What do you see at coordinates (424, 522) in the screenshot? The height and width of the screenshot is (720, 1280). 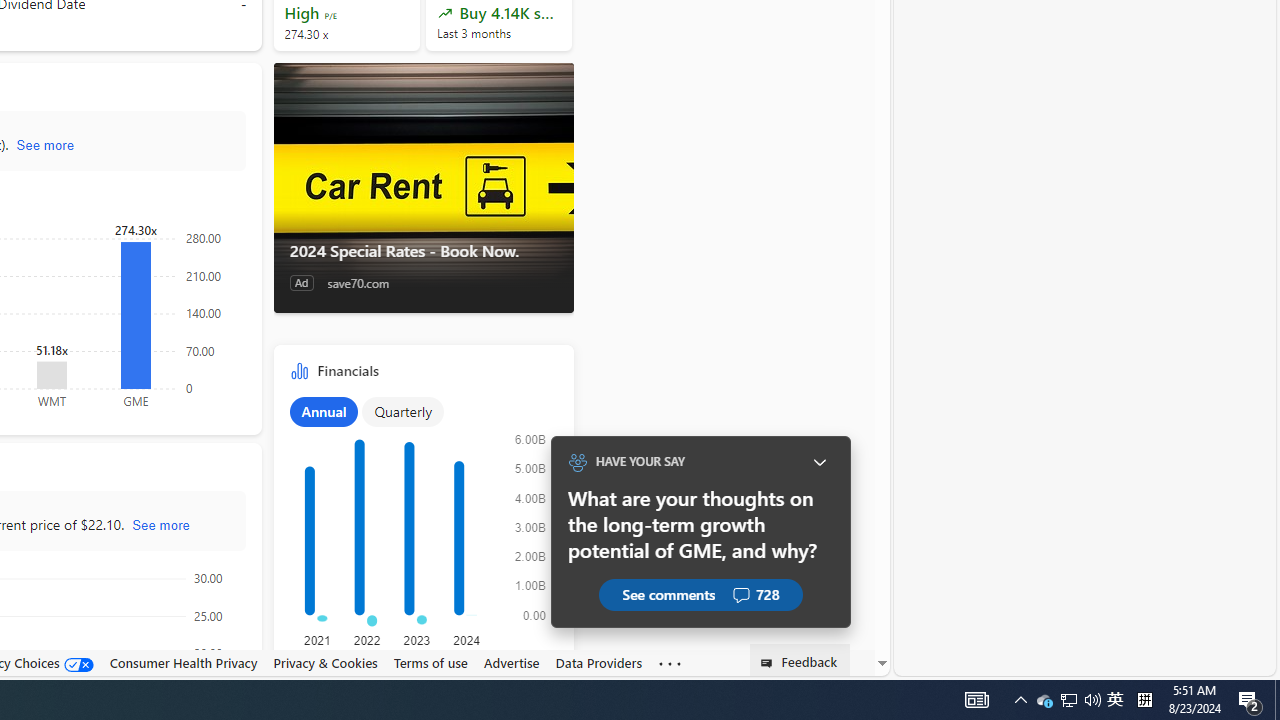 I see `Financials` at bounding box center [424, 522].